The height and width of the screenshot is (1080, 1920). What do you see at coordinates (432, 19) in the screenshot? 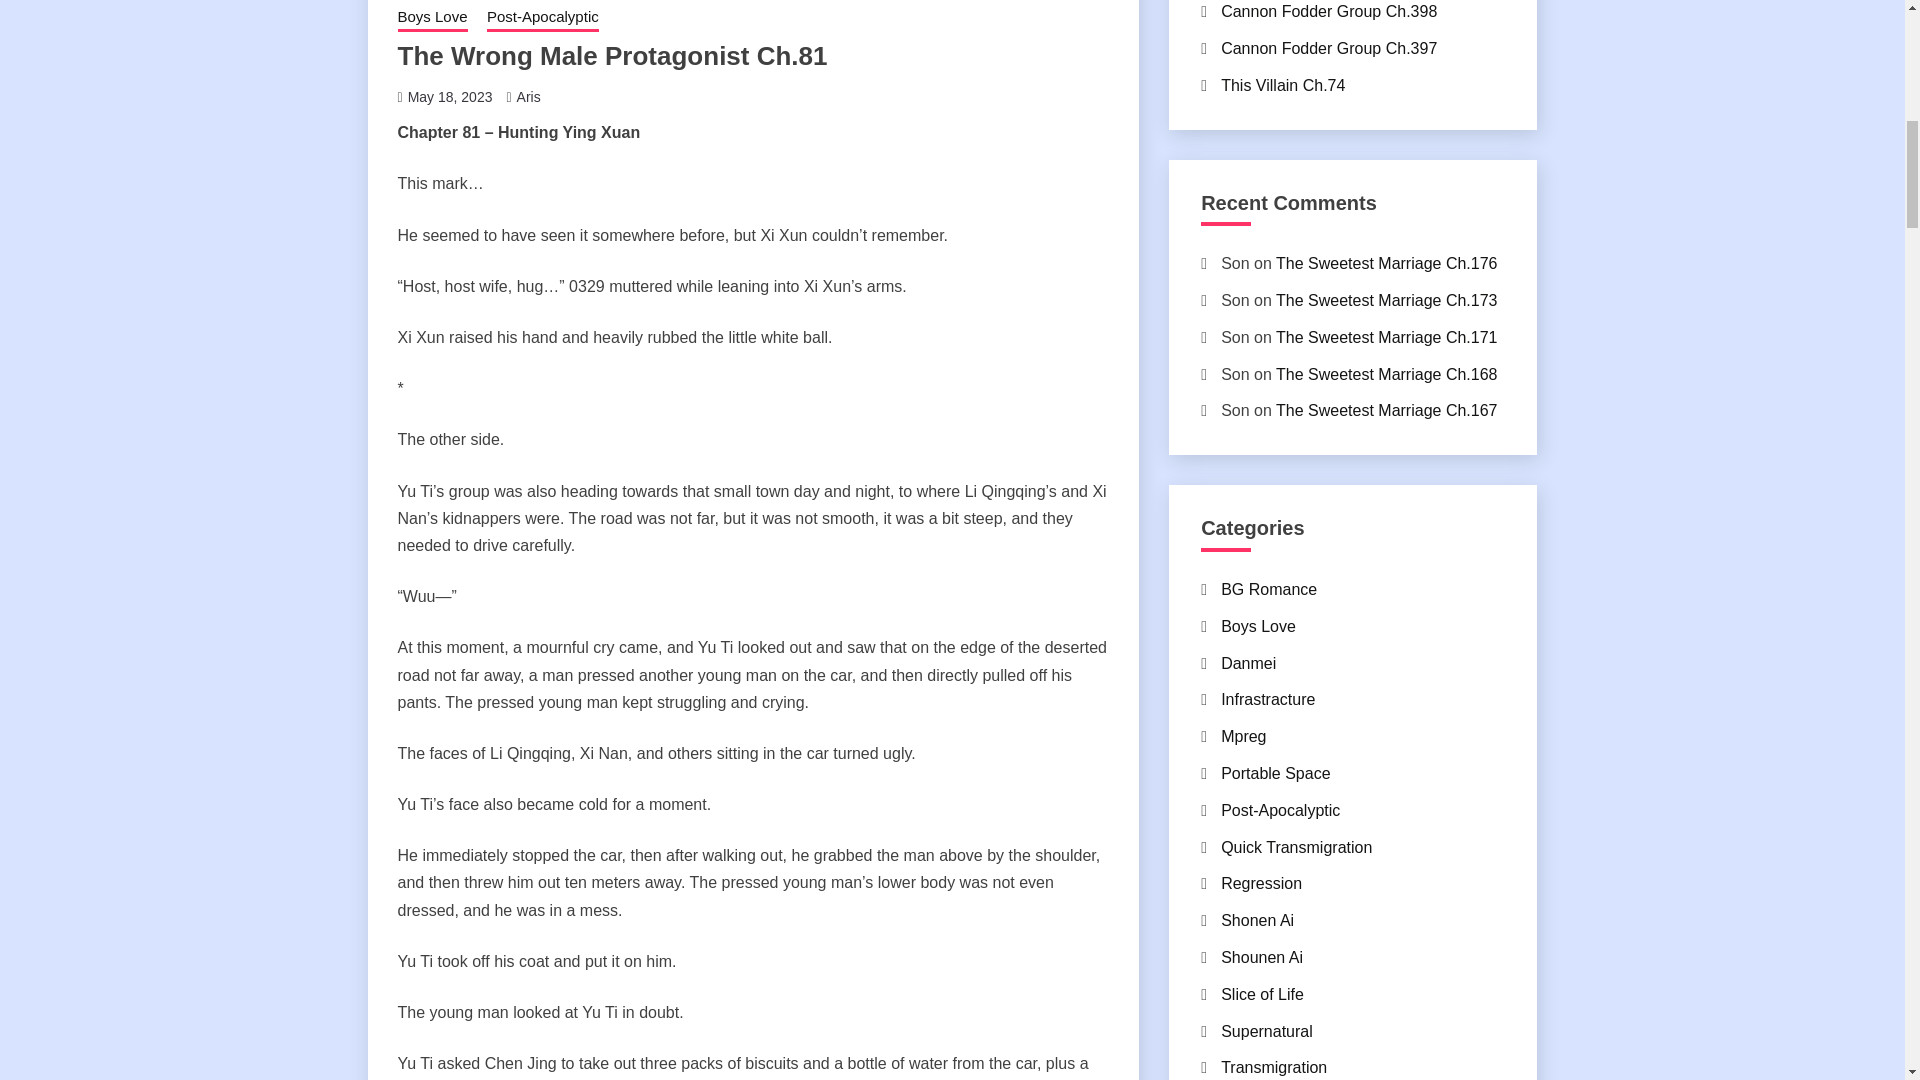
I see `Boys Love` at bounding box center [432, 19].